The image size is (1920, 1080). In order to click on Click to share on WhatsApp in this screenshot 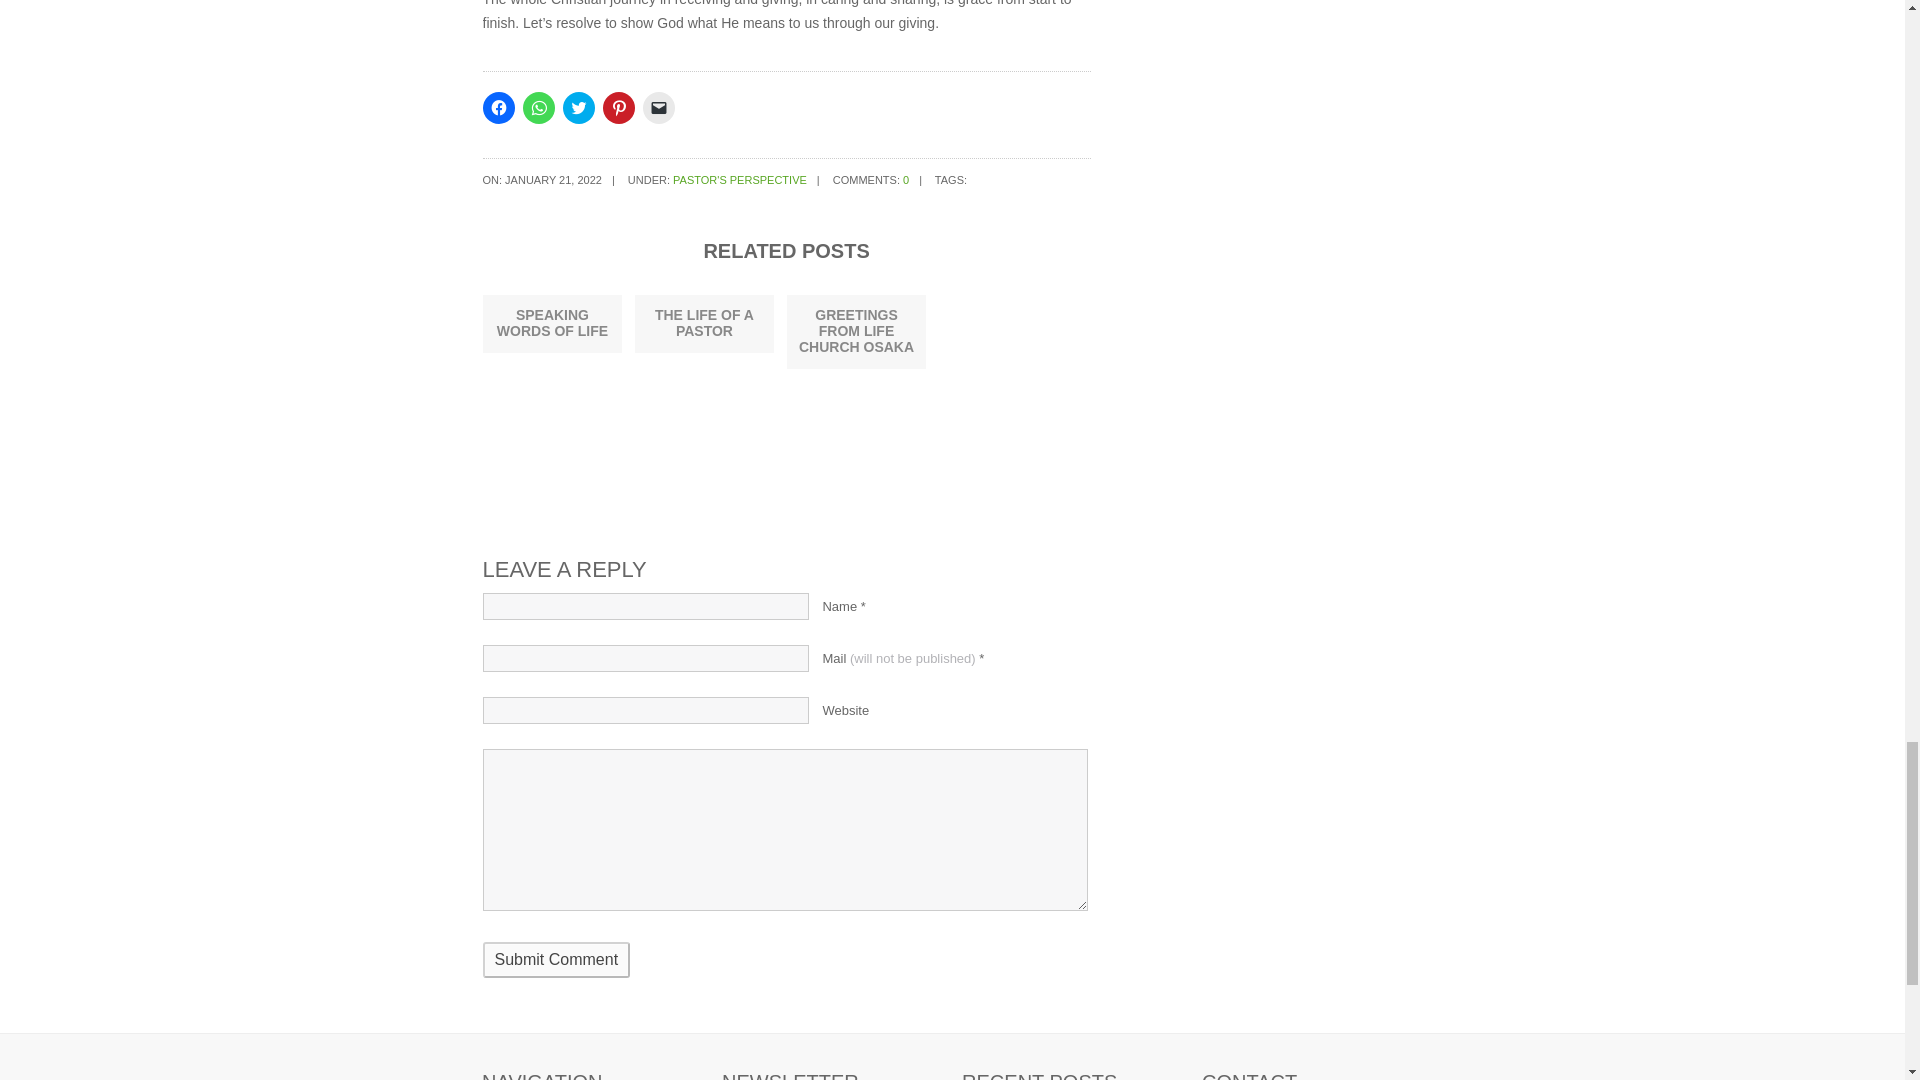, I will do `click(538, 108)`.